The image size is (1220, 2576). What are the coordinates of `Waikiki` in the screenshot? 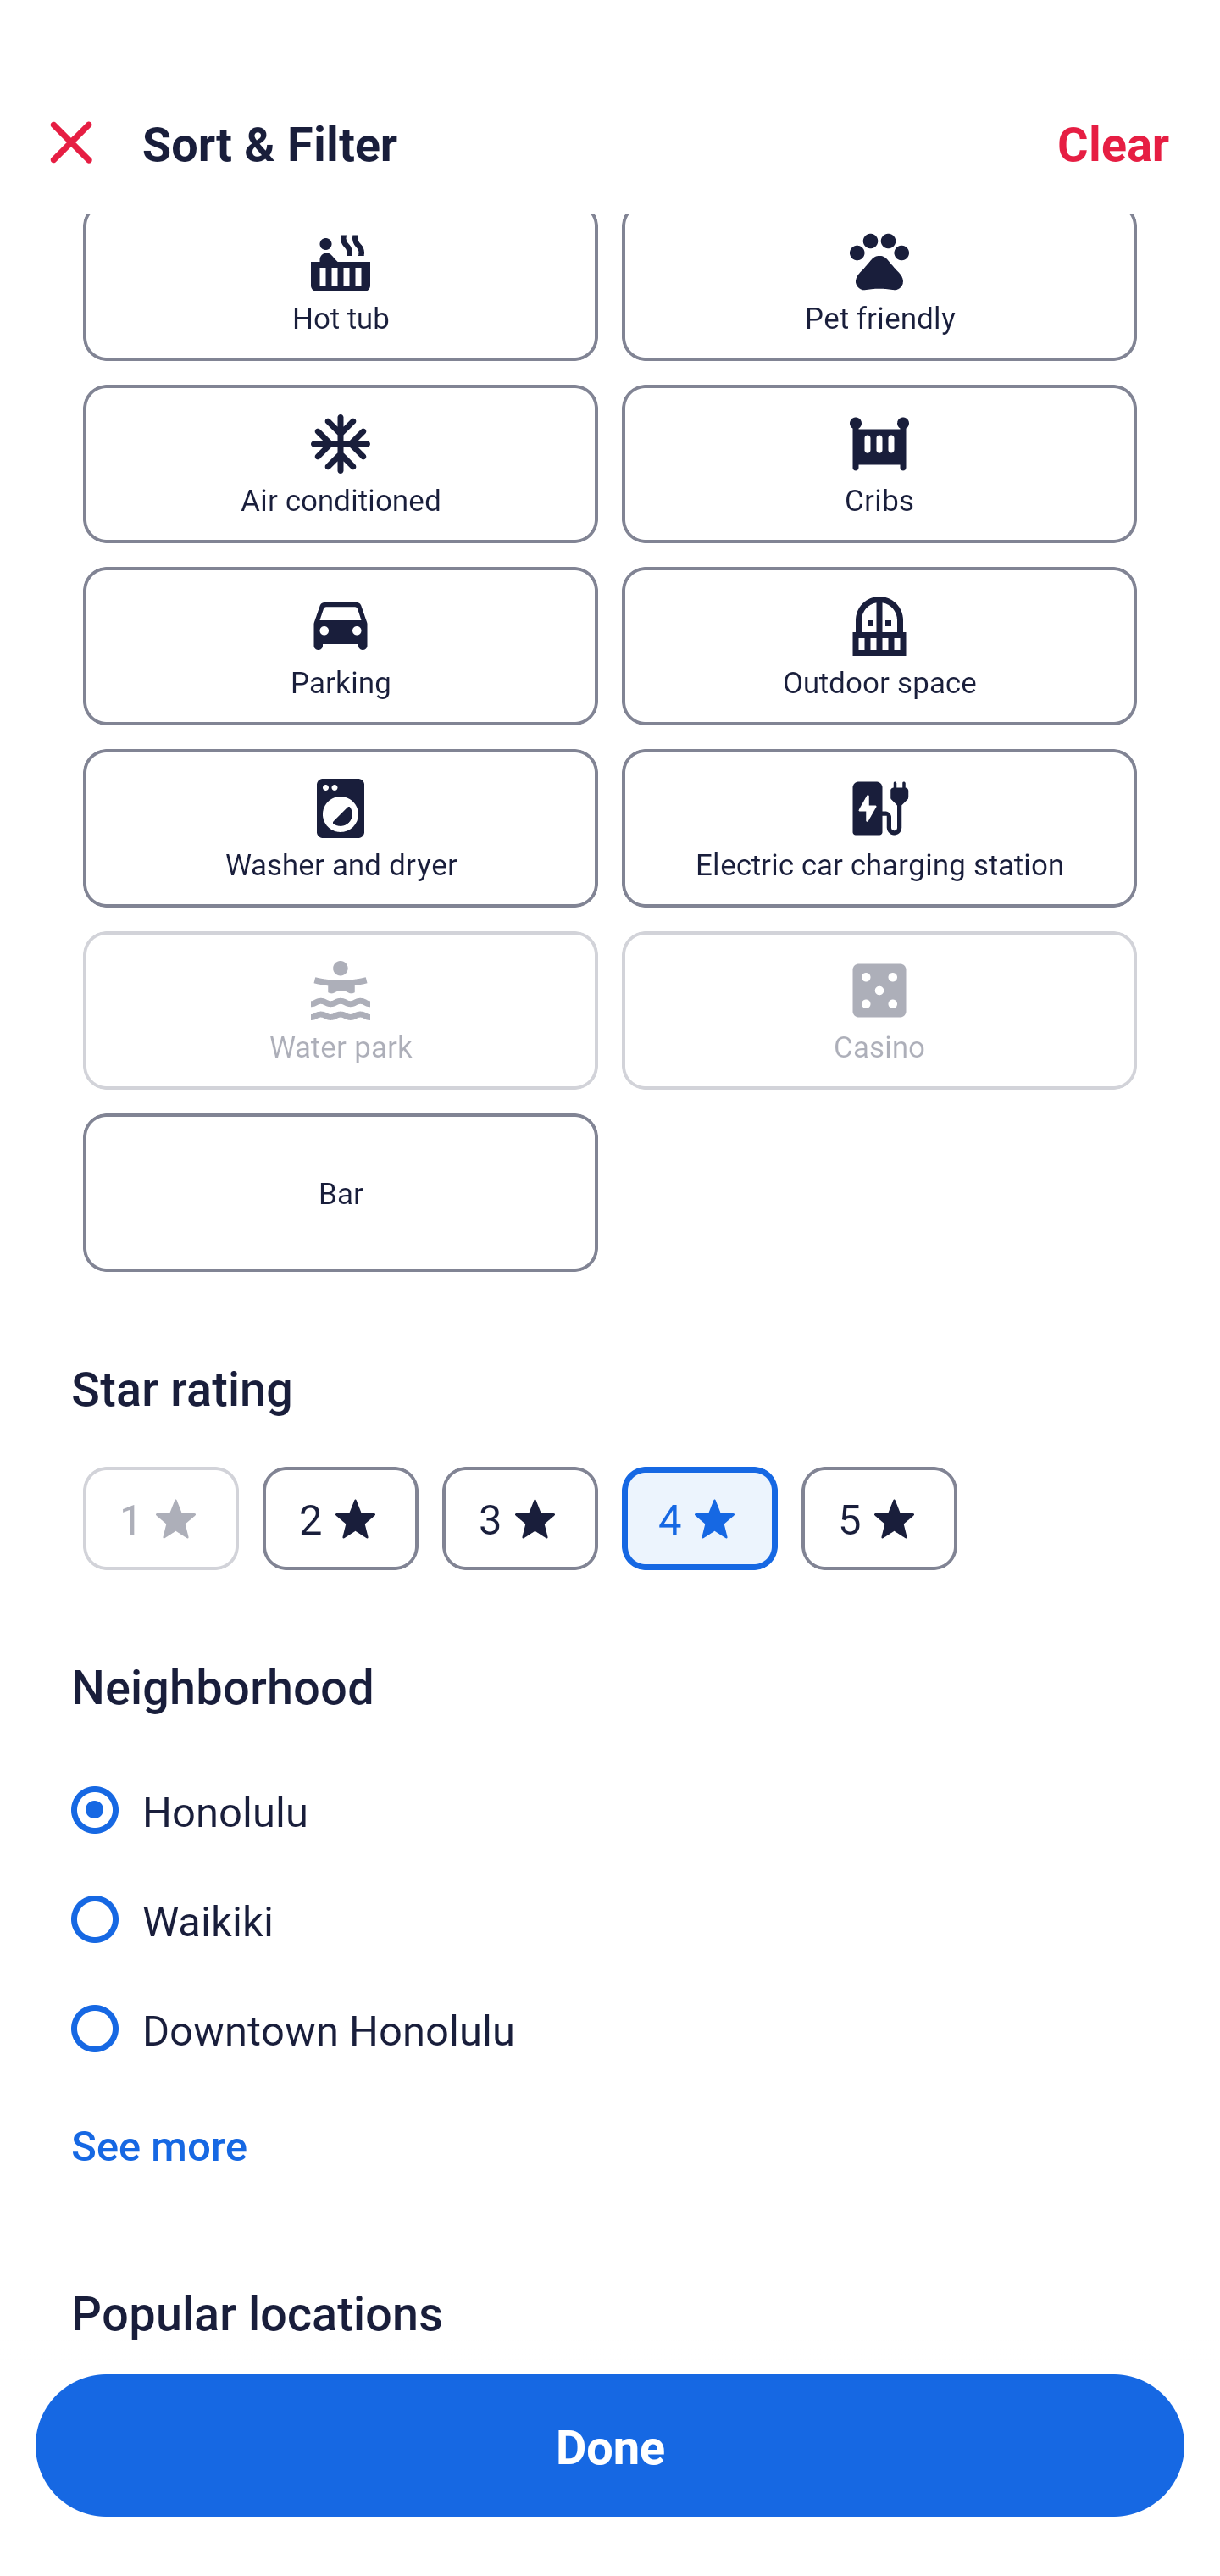 It's located at (610, 1901).